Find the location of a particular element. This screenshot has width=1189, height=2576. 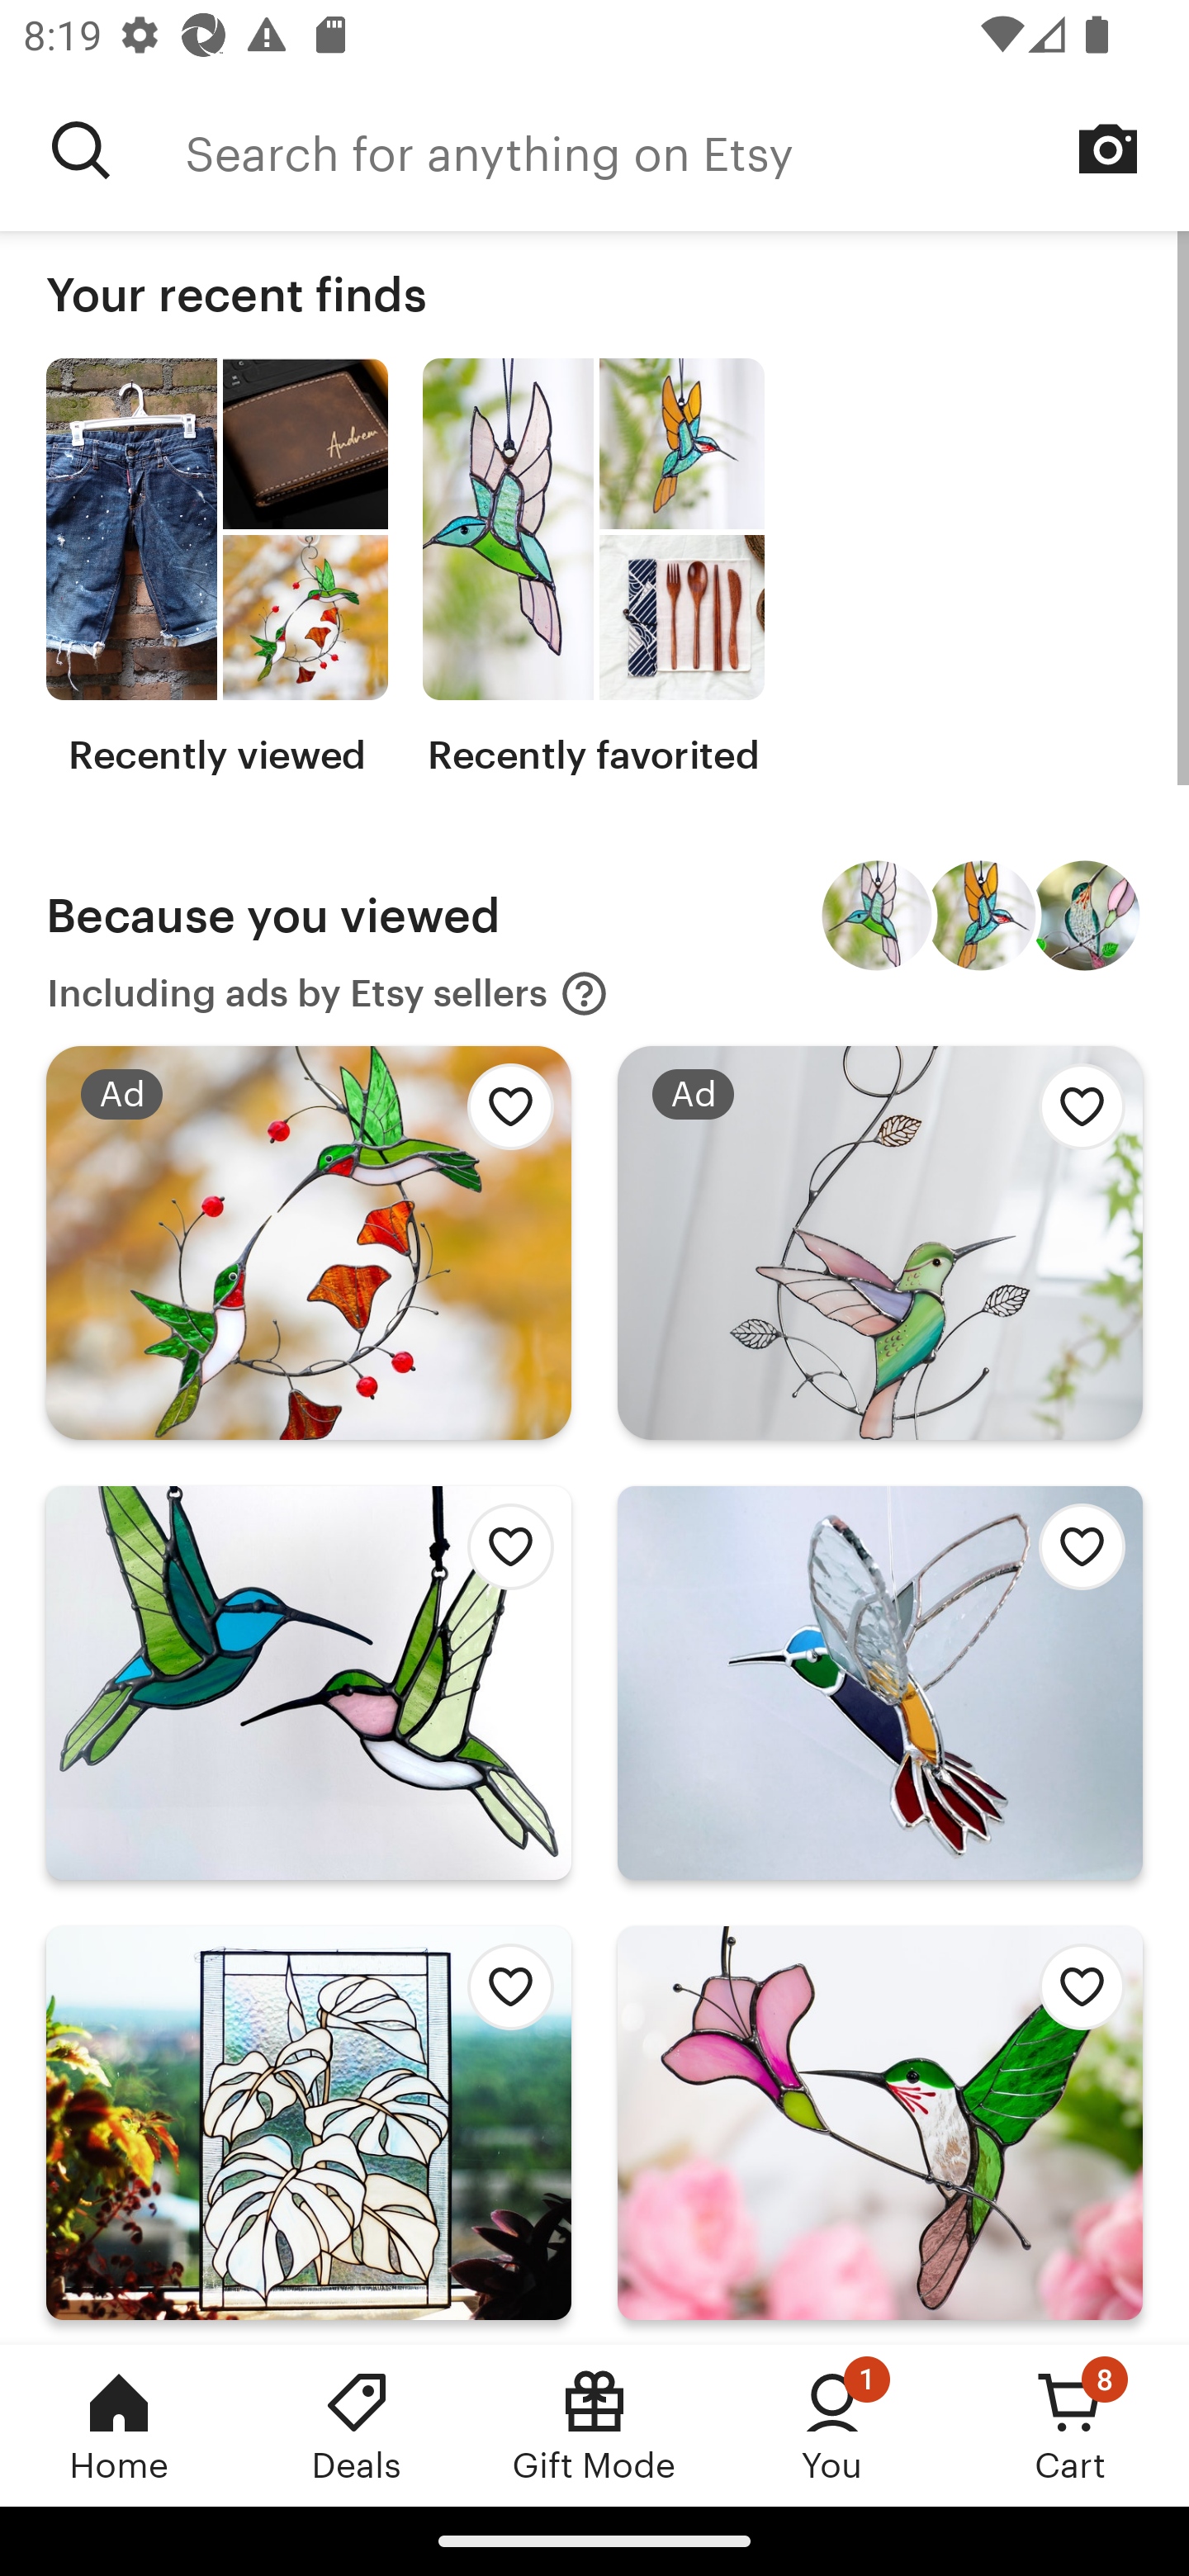

Search for anything on Etsy is located at coordinates (81, 150).